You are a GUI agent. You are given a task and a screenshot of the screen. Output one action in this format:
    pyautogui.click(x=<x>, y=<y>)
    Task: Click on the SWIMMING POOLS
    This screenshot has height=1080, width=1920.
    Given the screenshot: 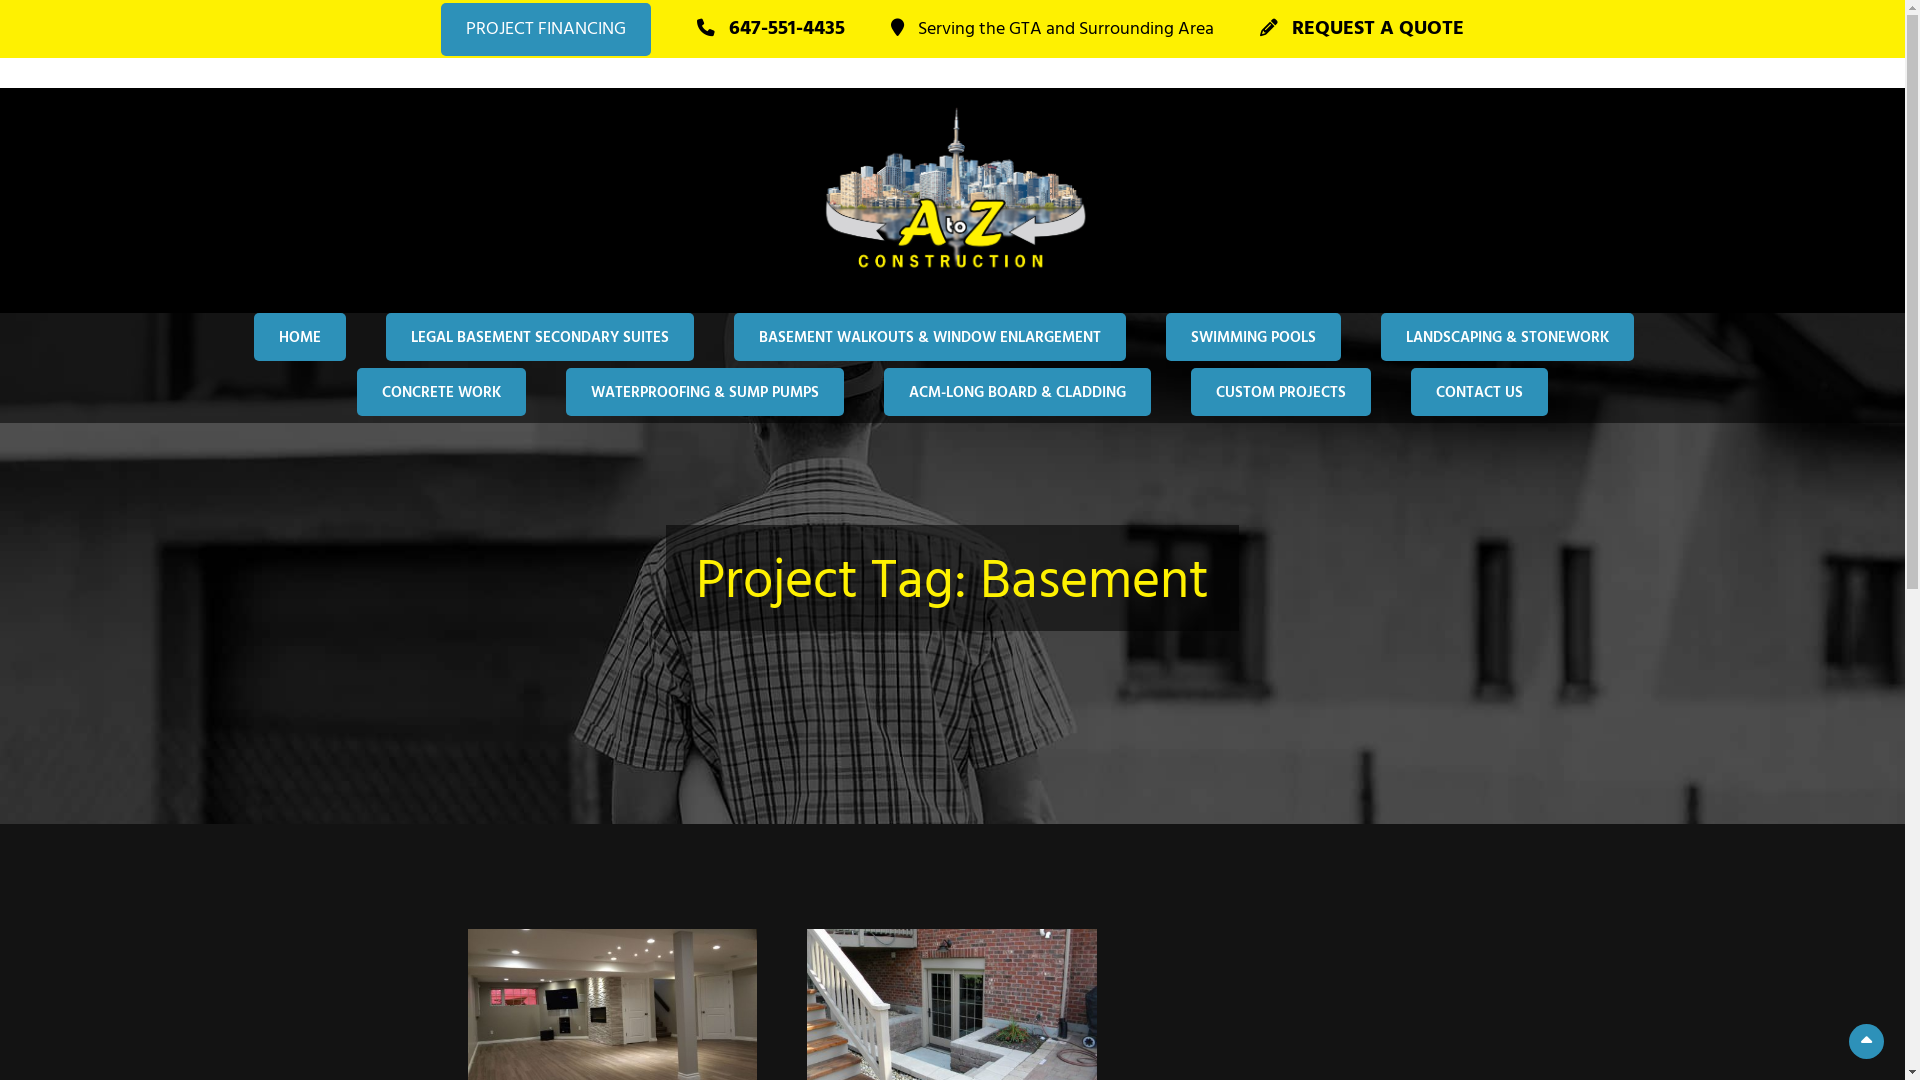 What is the action you would take?
    pyautogui.click(x=1254, y=336)
    